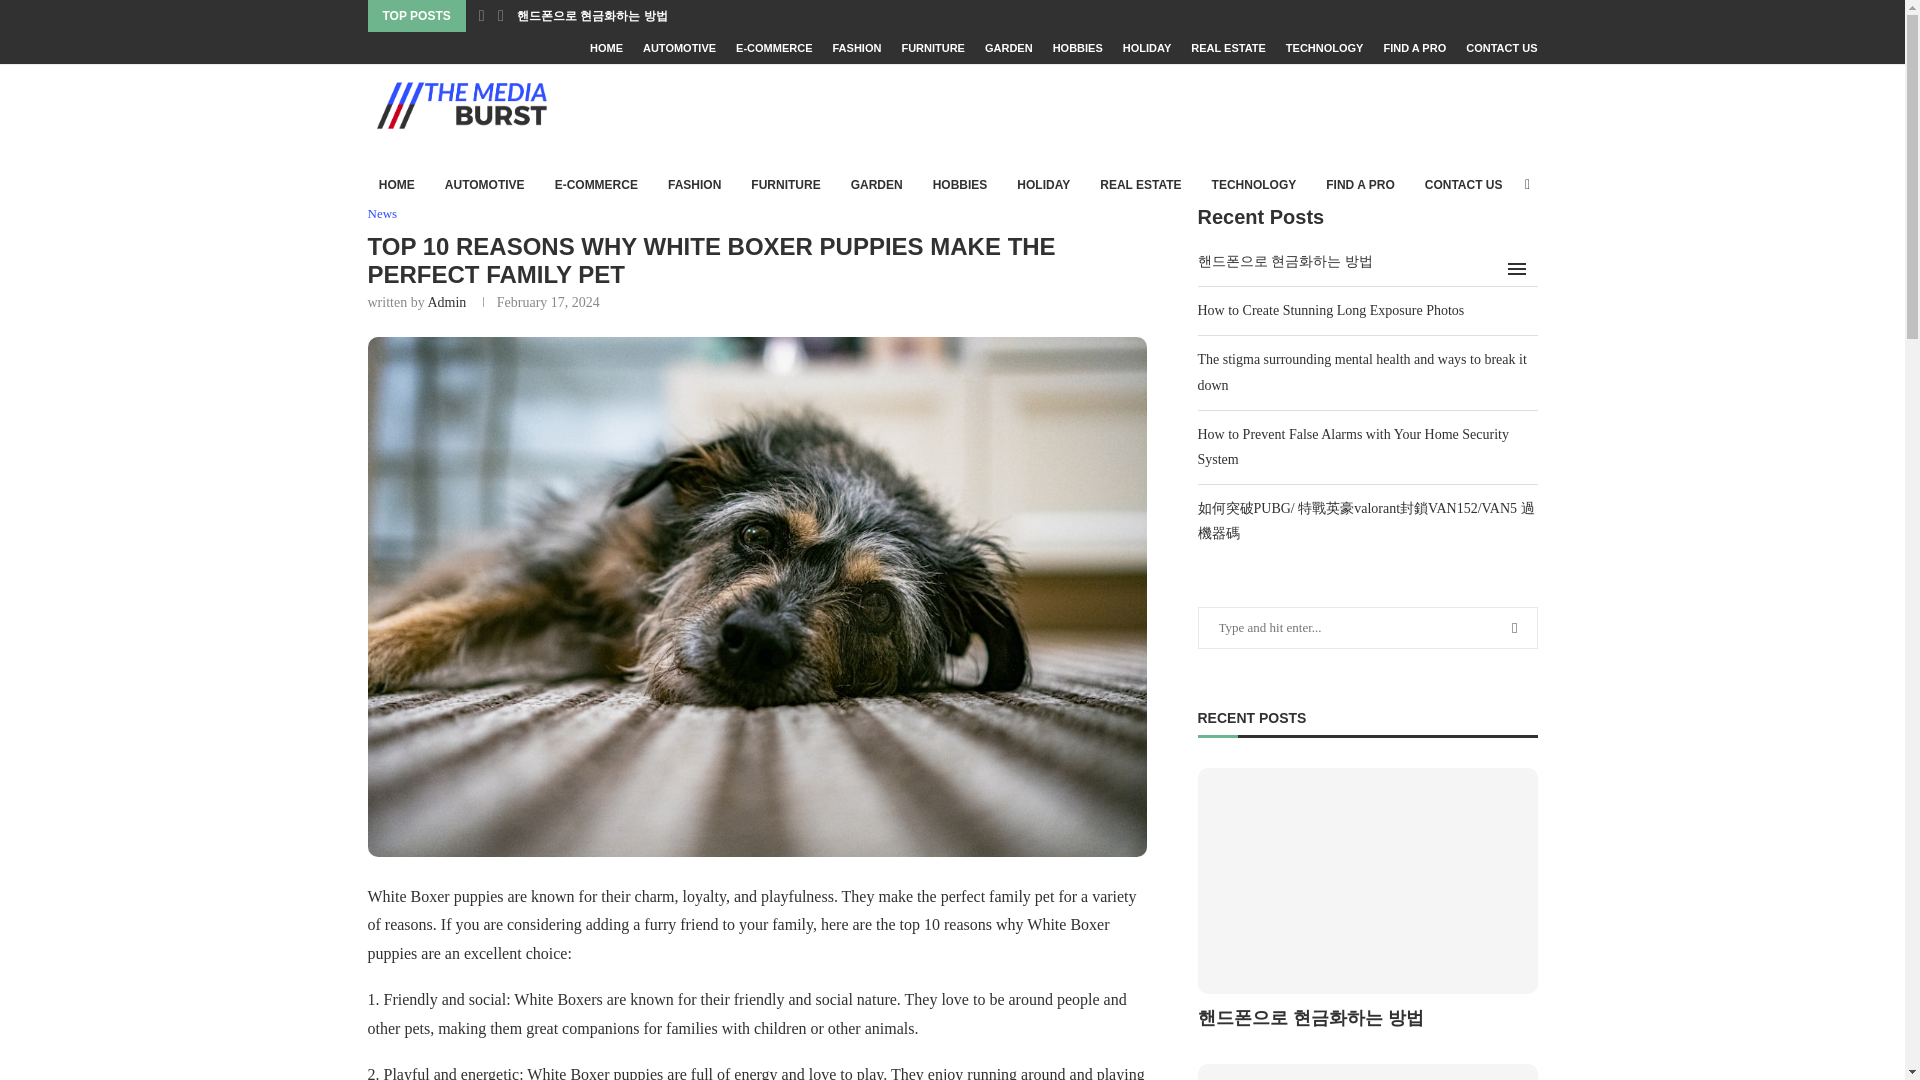 The image size is (1920, 1080). I want to click on E-COMMERCE, so click(774, 48).